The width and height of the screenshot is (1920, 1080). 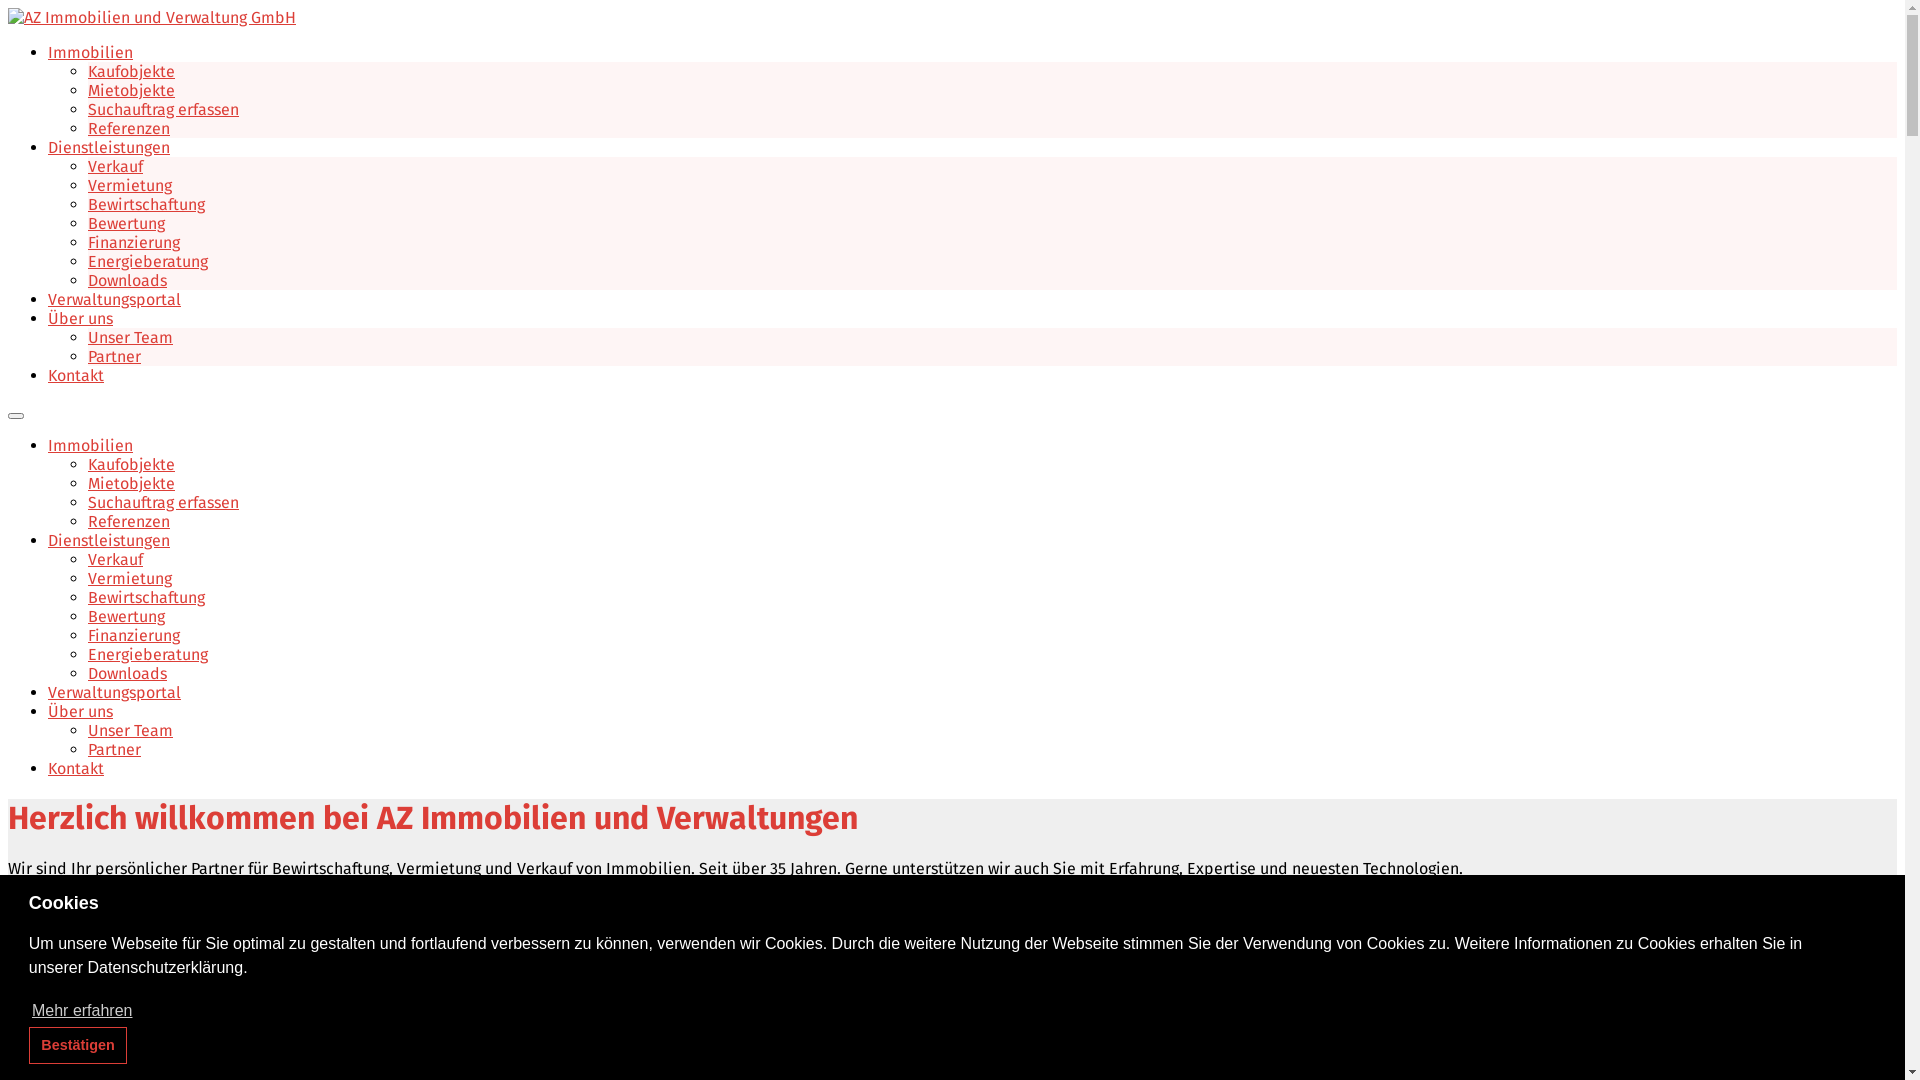 What do you see at coordinates (126, 616) in the screenshot?
I see `Bewertung` at bounding box center [126, 616].